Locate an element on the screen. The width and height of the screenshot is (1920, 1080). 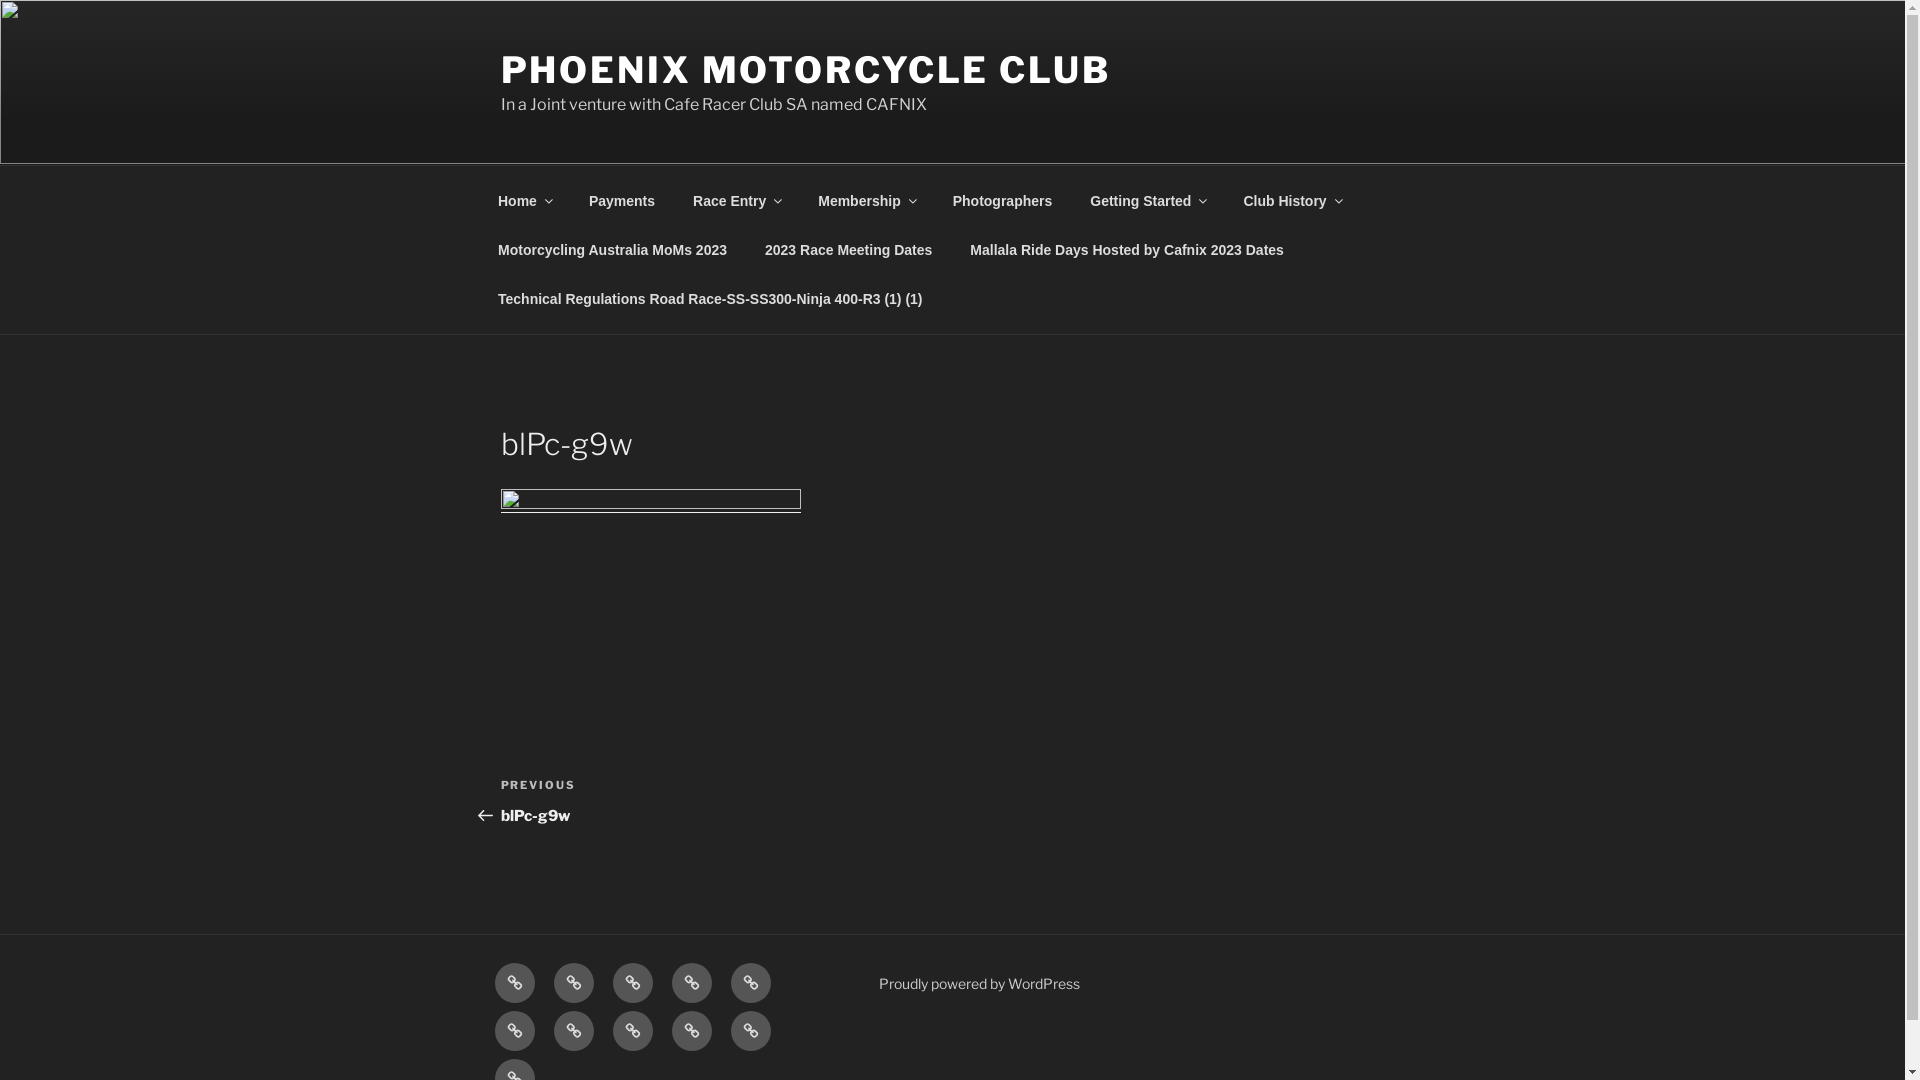
Payments is located at coordinates (574, 983).